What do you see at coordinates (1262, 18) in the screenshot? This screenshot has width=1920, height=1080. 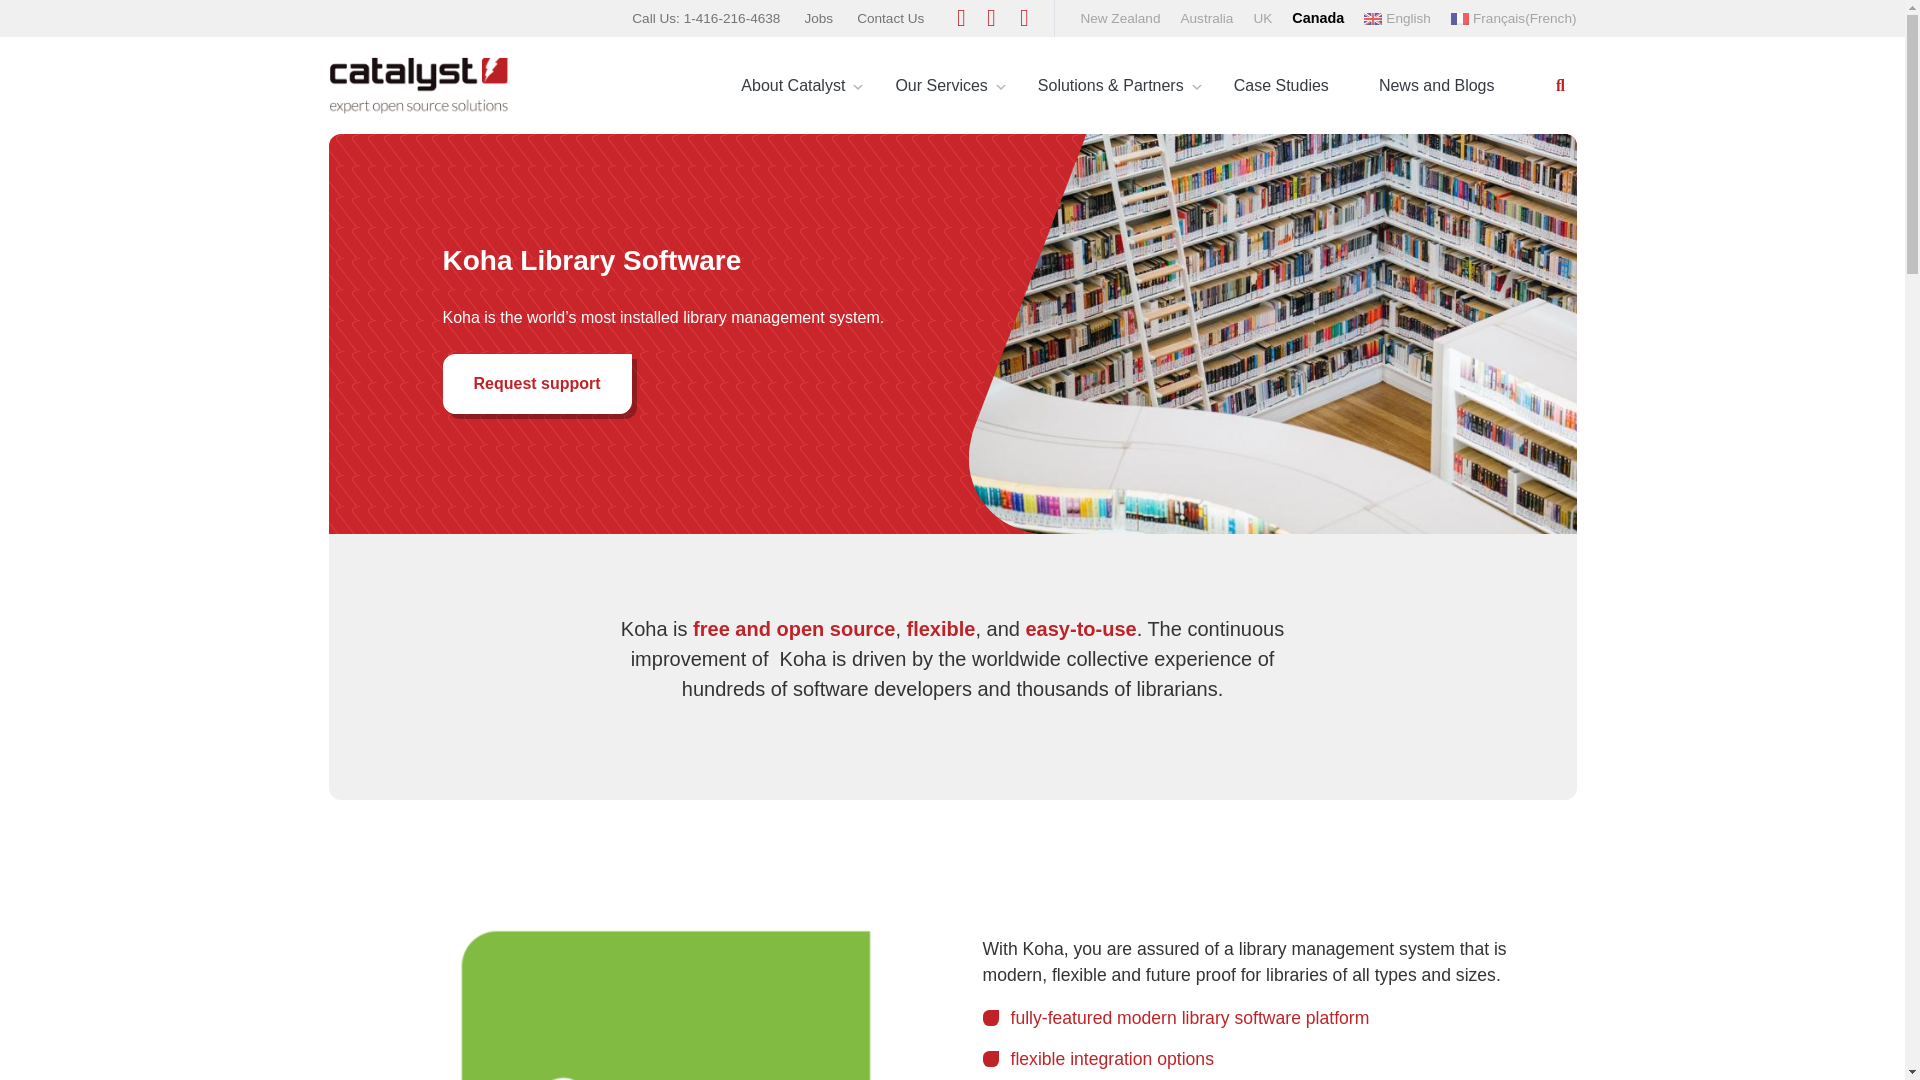 I see `UK` at bounding box center [1262, 18].